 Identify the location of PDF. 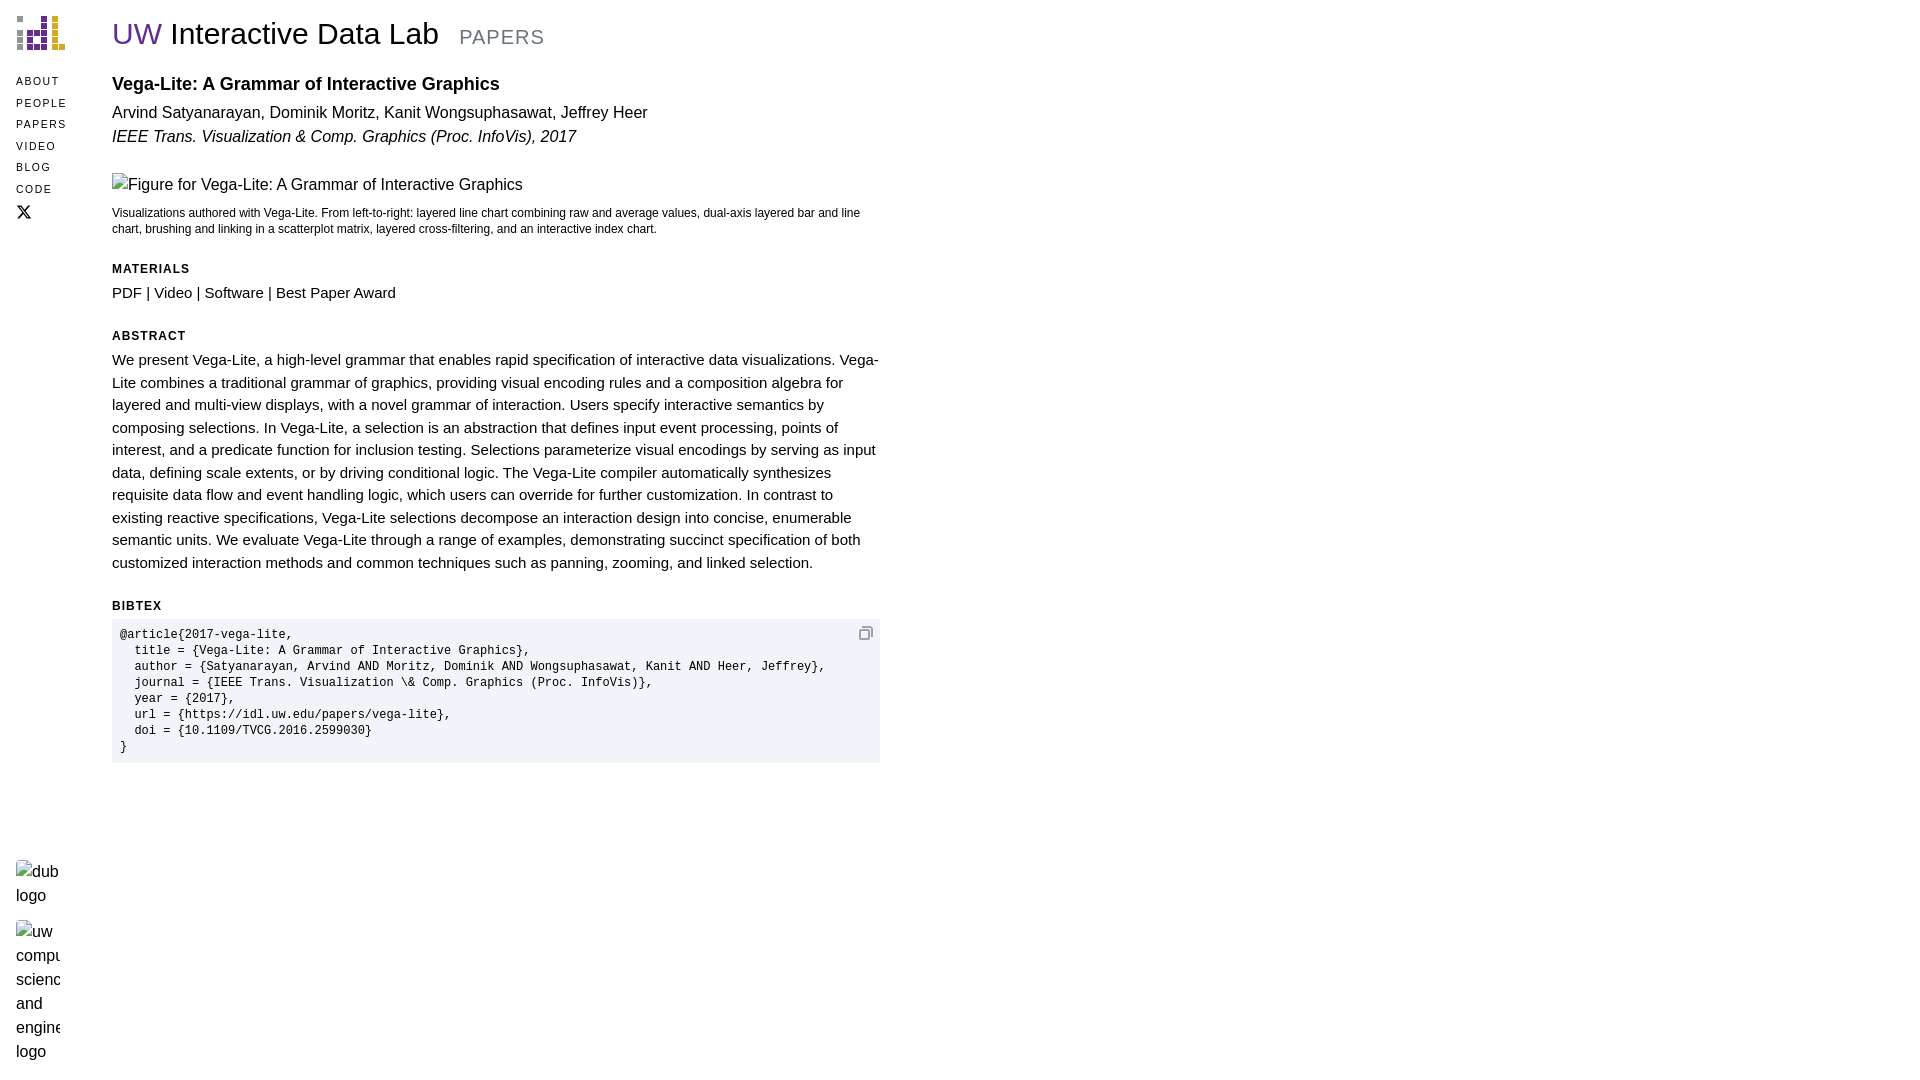
(126, 292).